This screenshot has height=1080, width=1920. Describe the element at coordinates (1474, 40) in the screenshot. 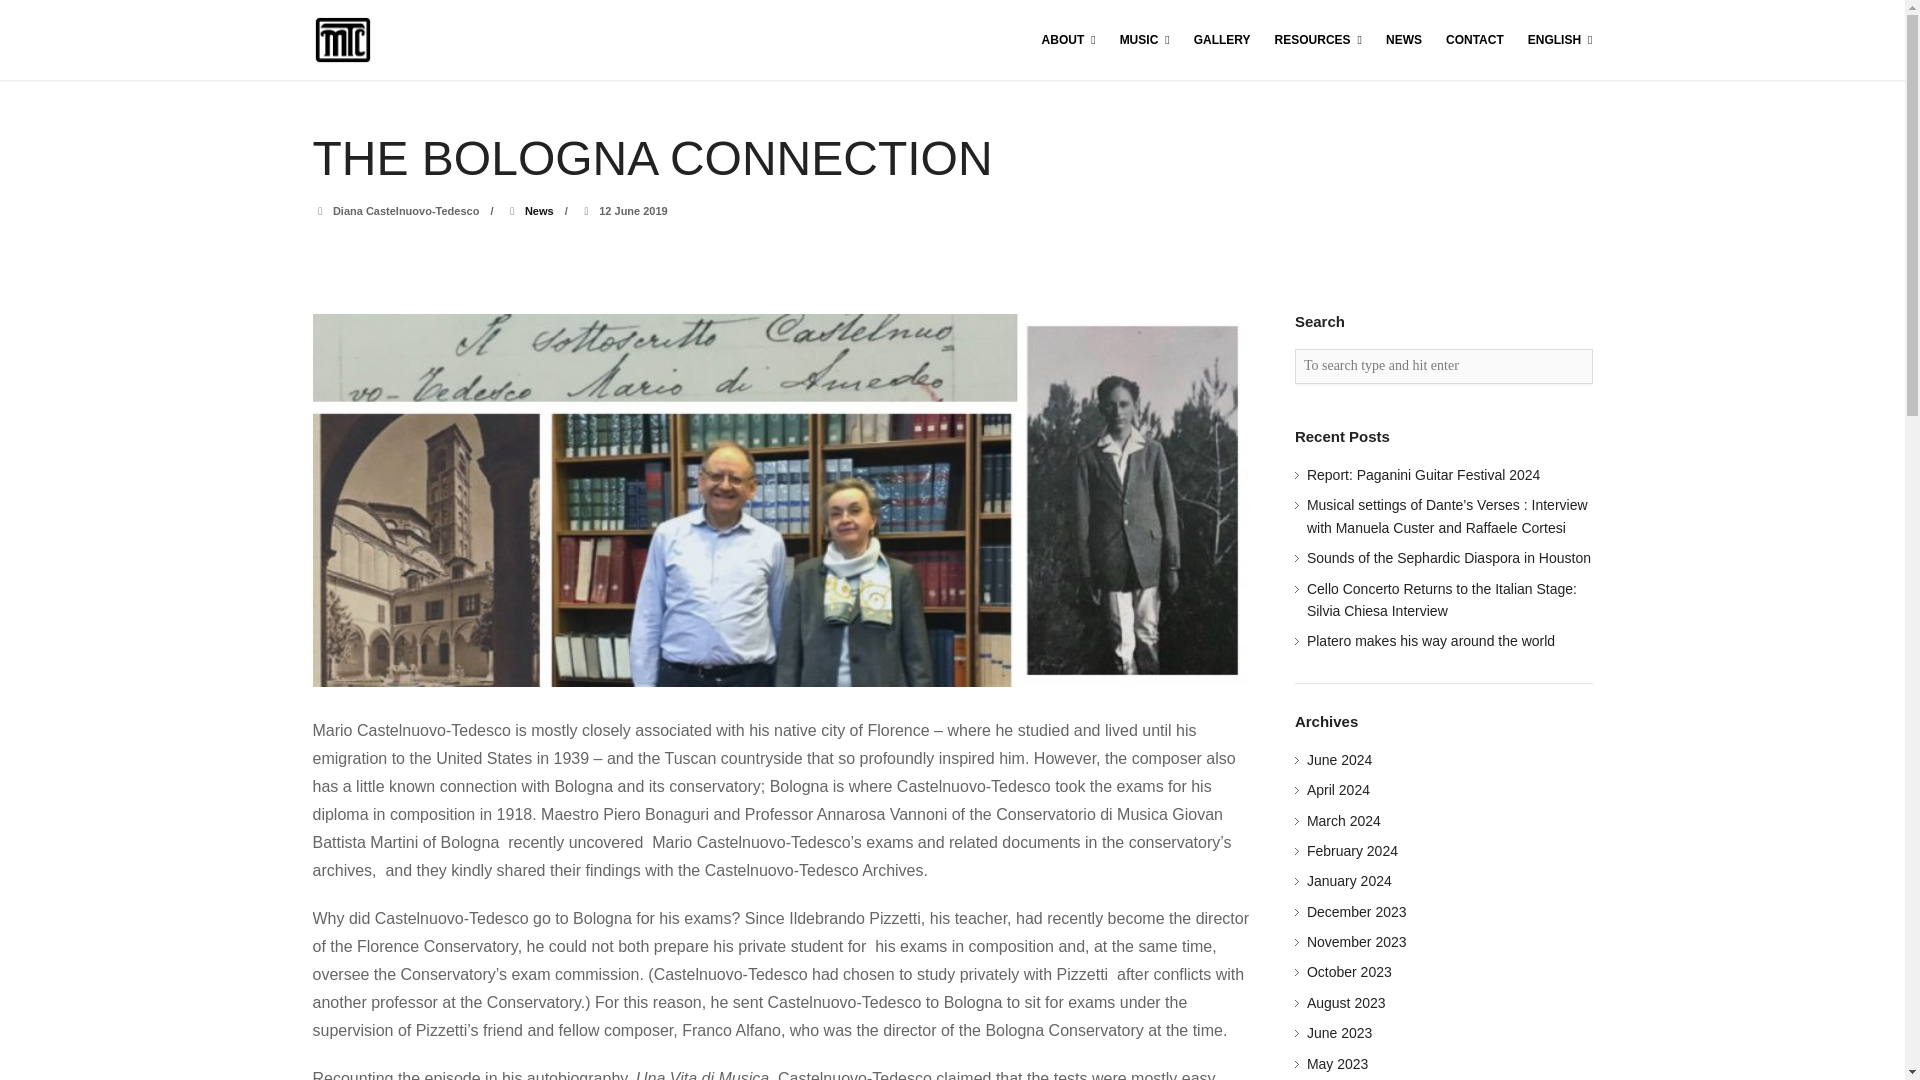

I see `CONTACT` at that location.